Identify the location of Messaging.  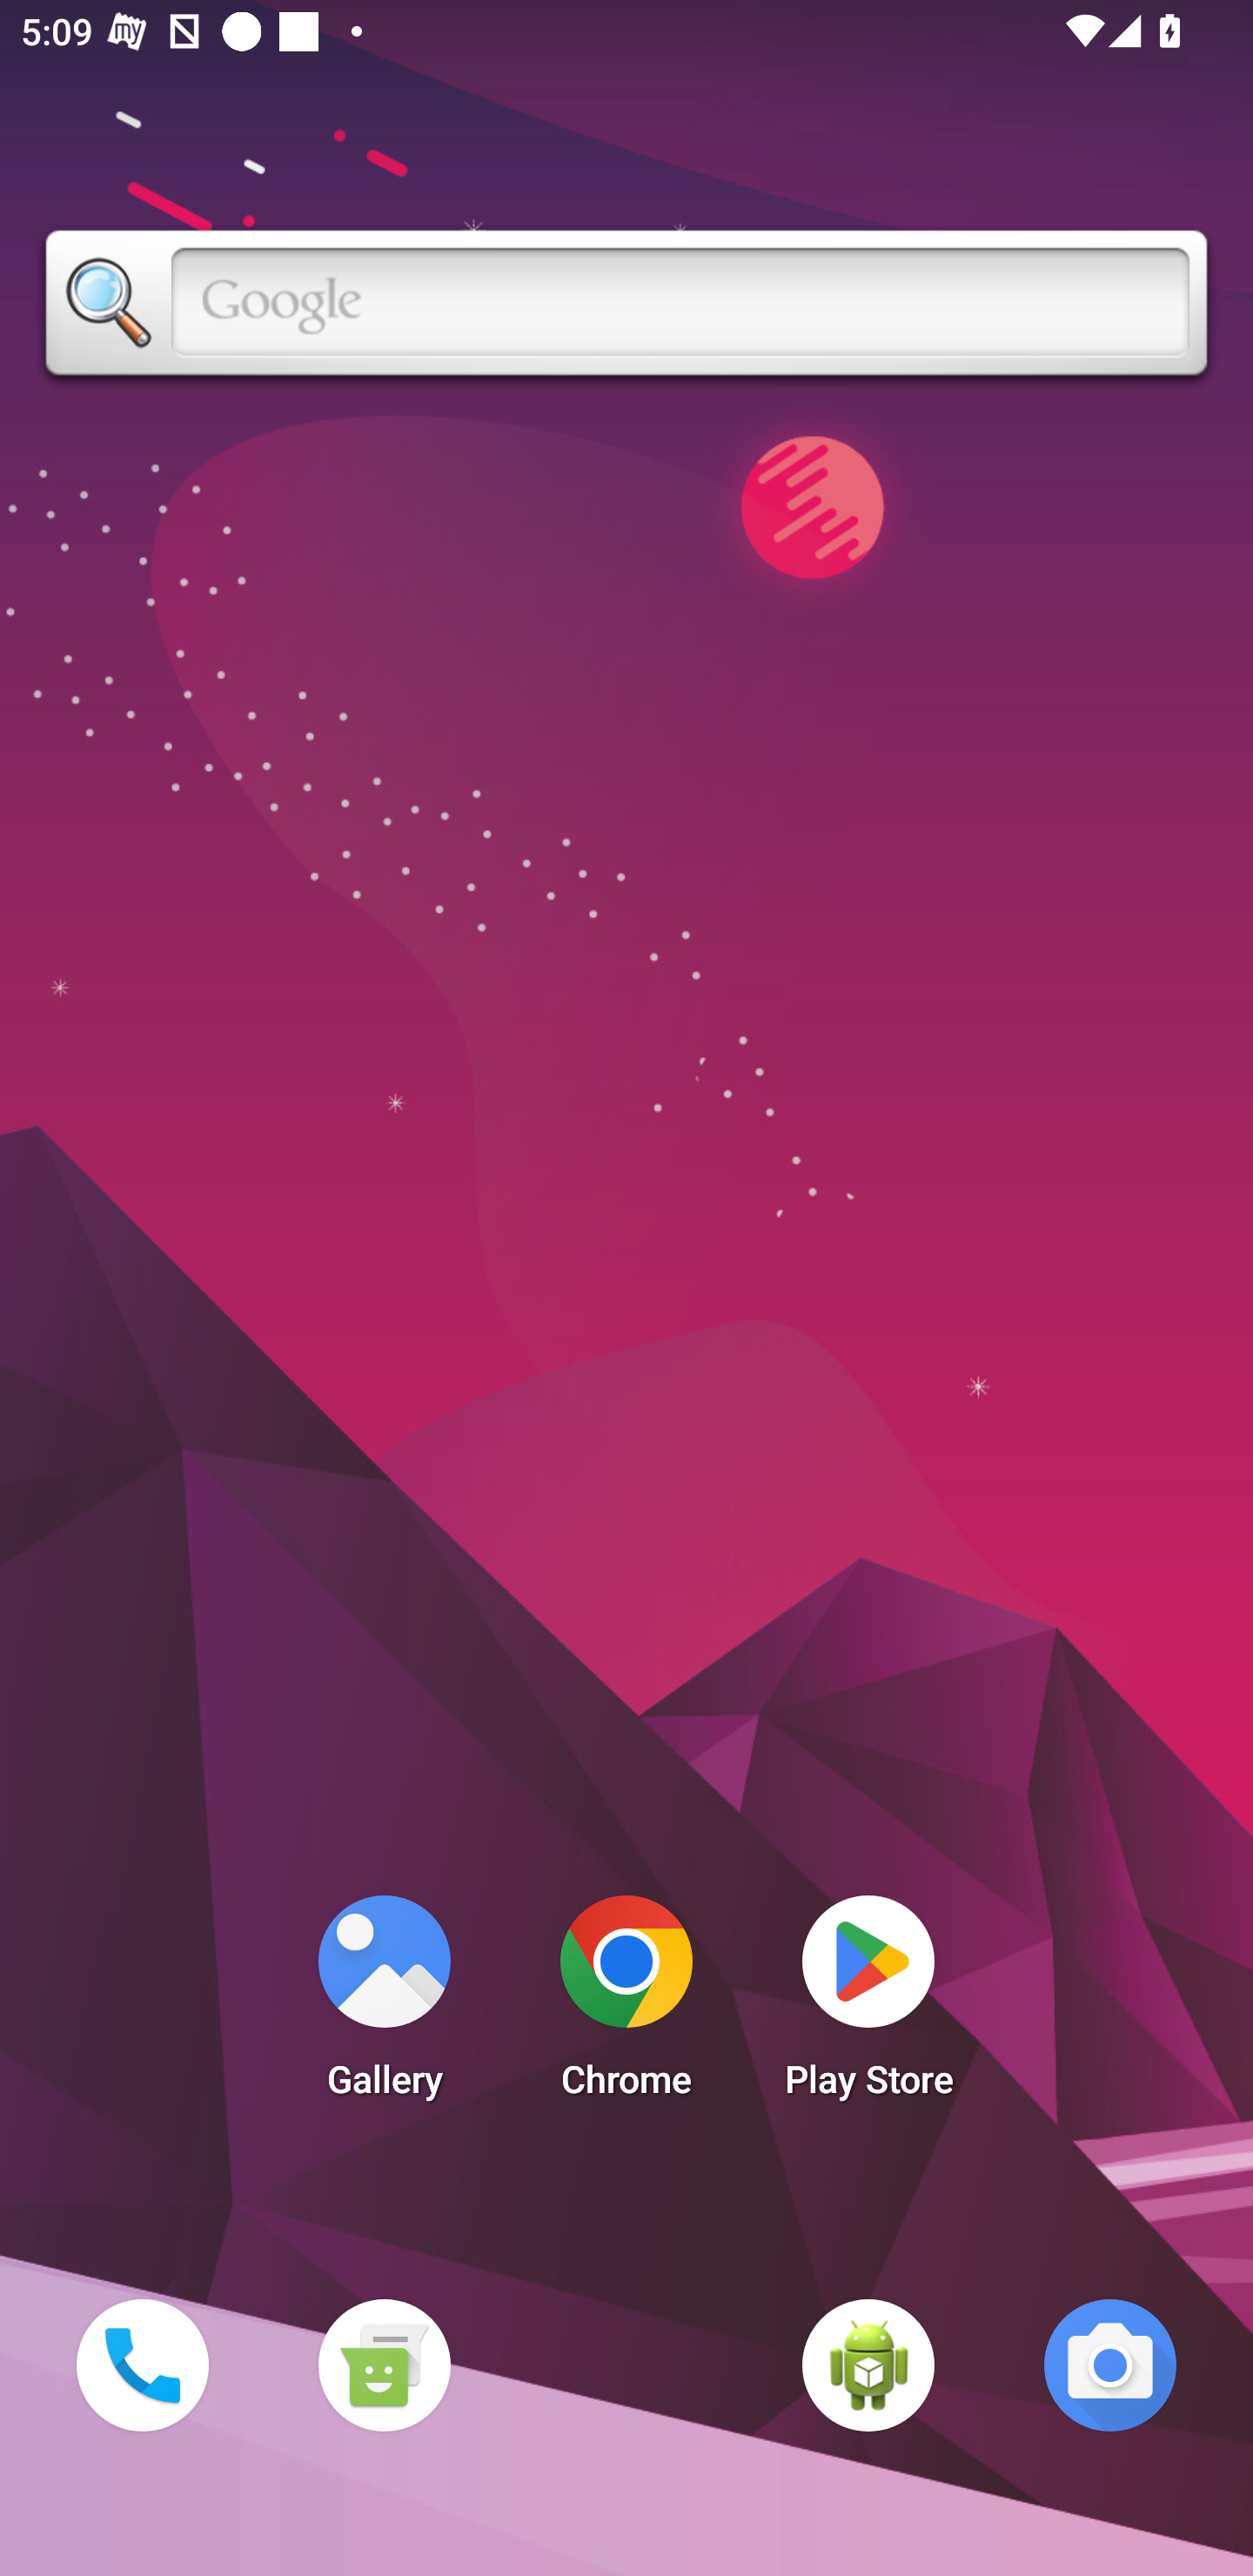
(384, 2365).